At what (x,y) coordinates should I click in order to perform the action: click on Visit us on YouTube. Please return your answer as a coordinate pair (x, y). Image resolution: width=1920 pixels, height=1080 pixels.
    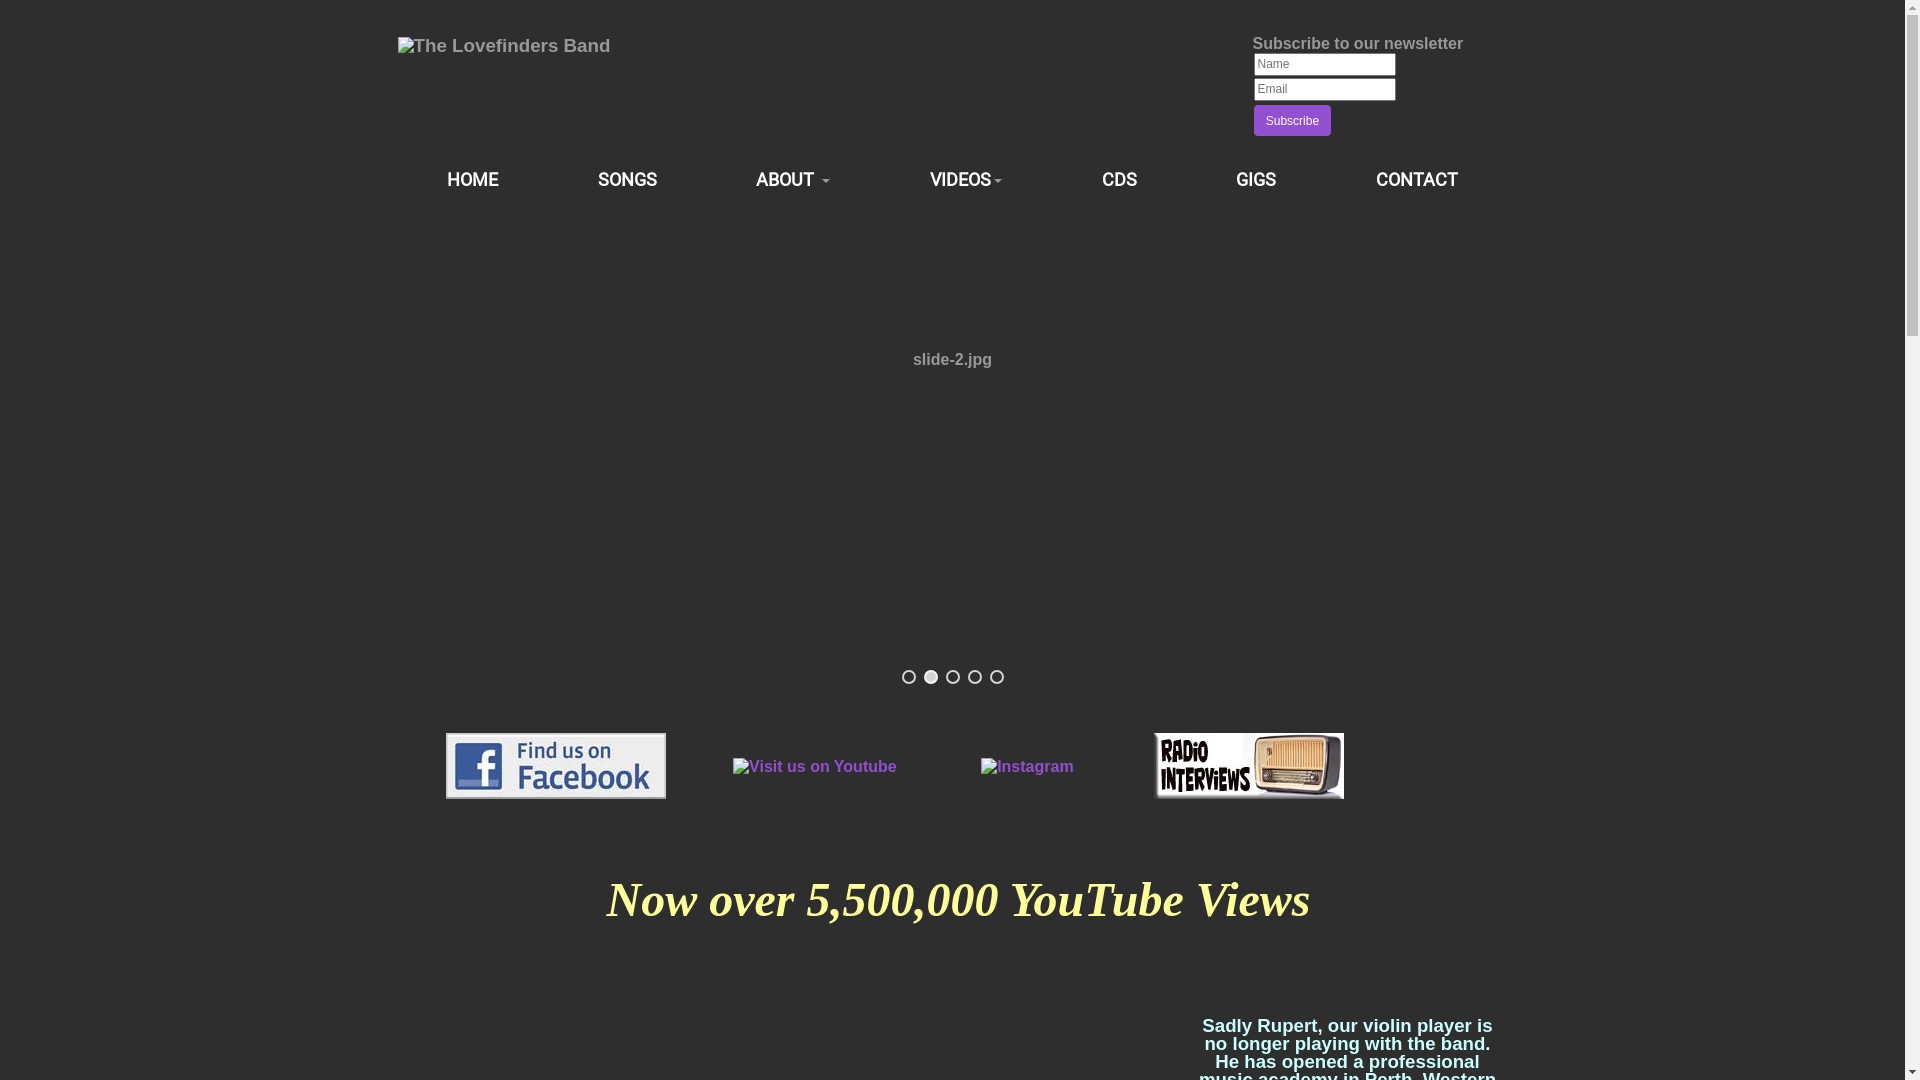
    Looking at the image, I should click on (815, 764).